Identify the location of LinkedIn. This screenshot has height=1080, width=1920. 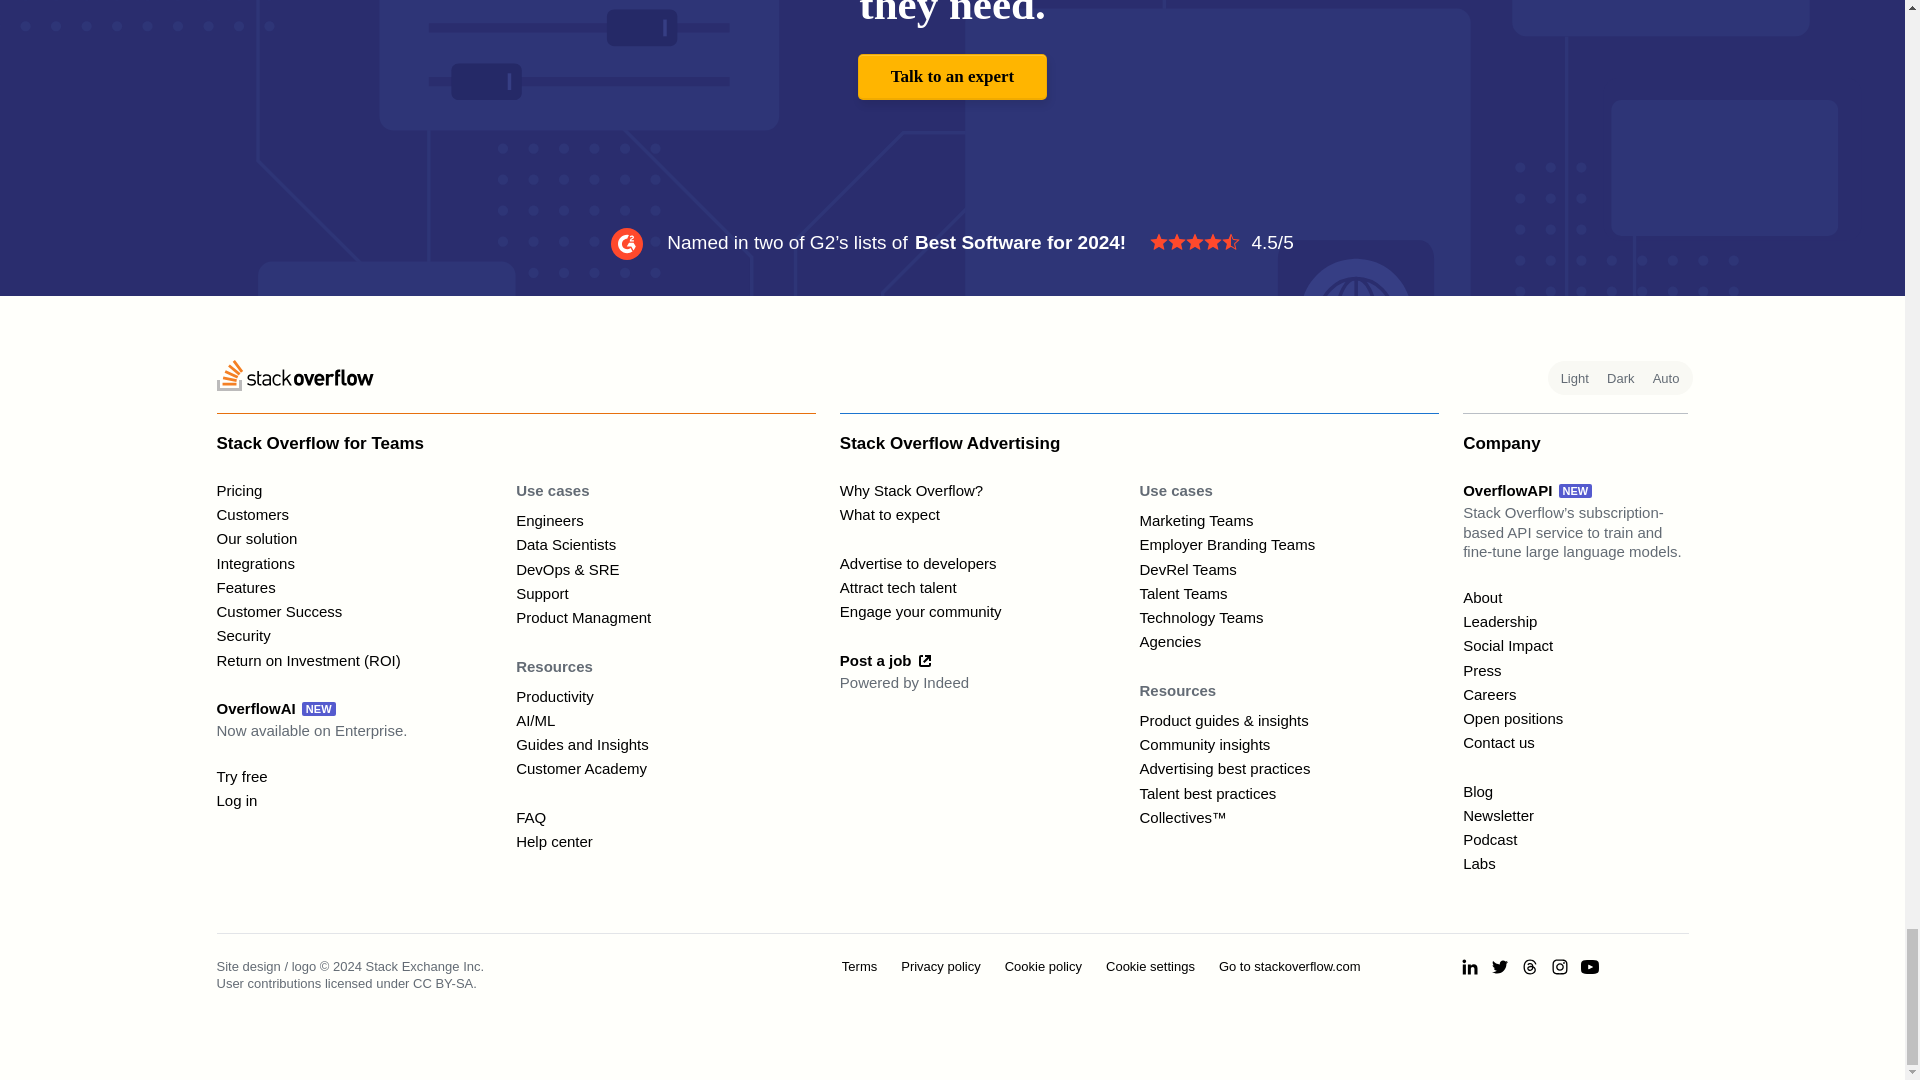
(1470, 966).